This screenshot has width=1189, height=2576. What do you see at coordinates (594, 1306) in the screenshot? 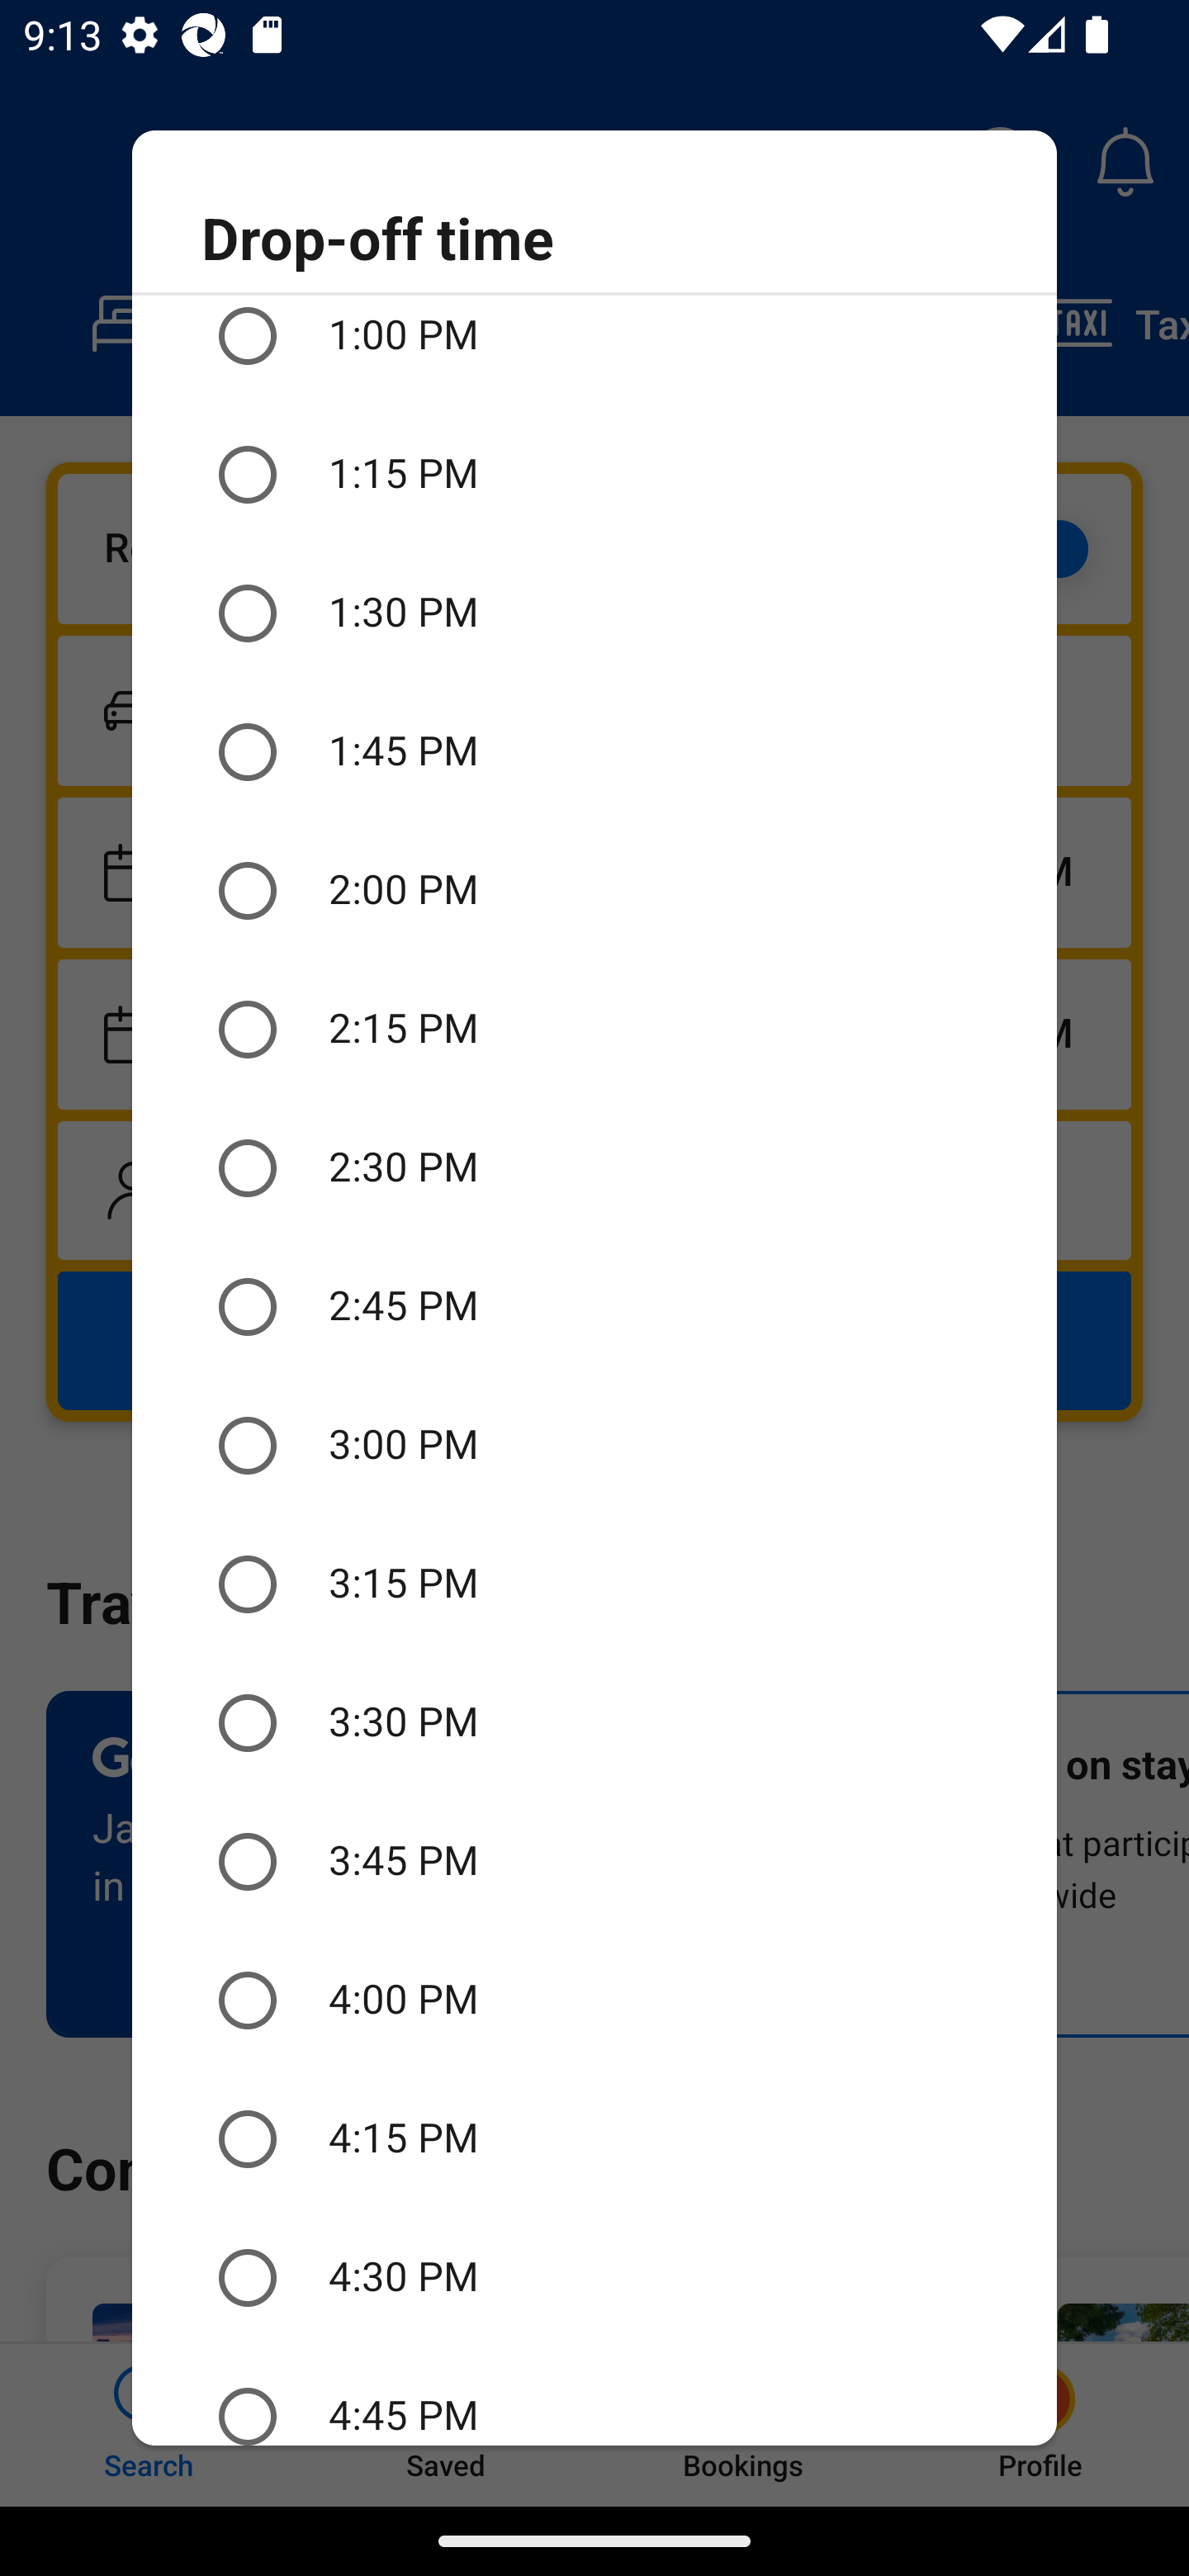
I see `2:45 PM` at bounding box center [594, 1306].